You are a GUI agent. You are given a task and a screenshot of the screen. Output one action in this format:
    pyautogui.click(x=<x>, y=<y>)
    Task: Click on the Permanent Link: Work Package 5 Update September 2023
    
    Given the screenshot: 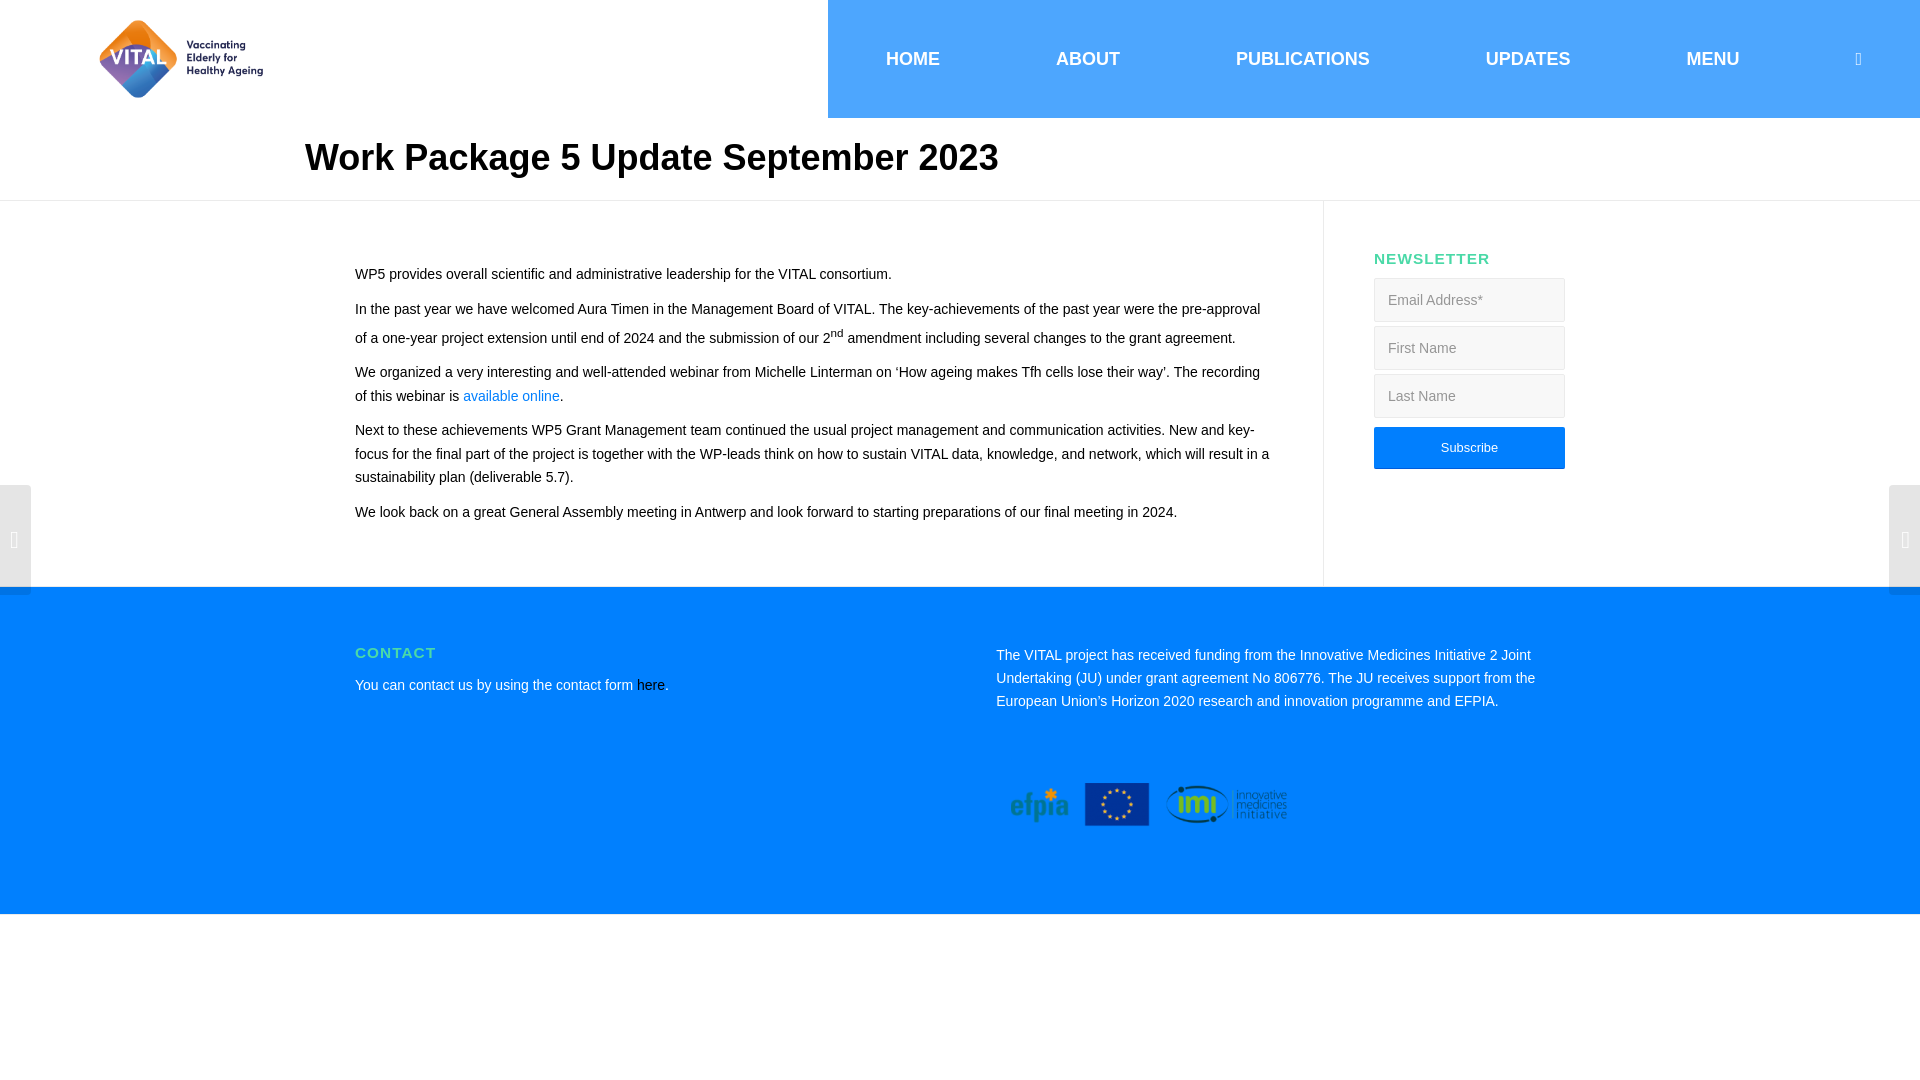 What is the action you would take?
    pyautogui.click(x=652, y=158)
    